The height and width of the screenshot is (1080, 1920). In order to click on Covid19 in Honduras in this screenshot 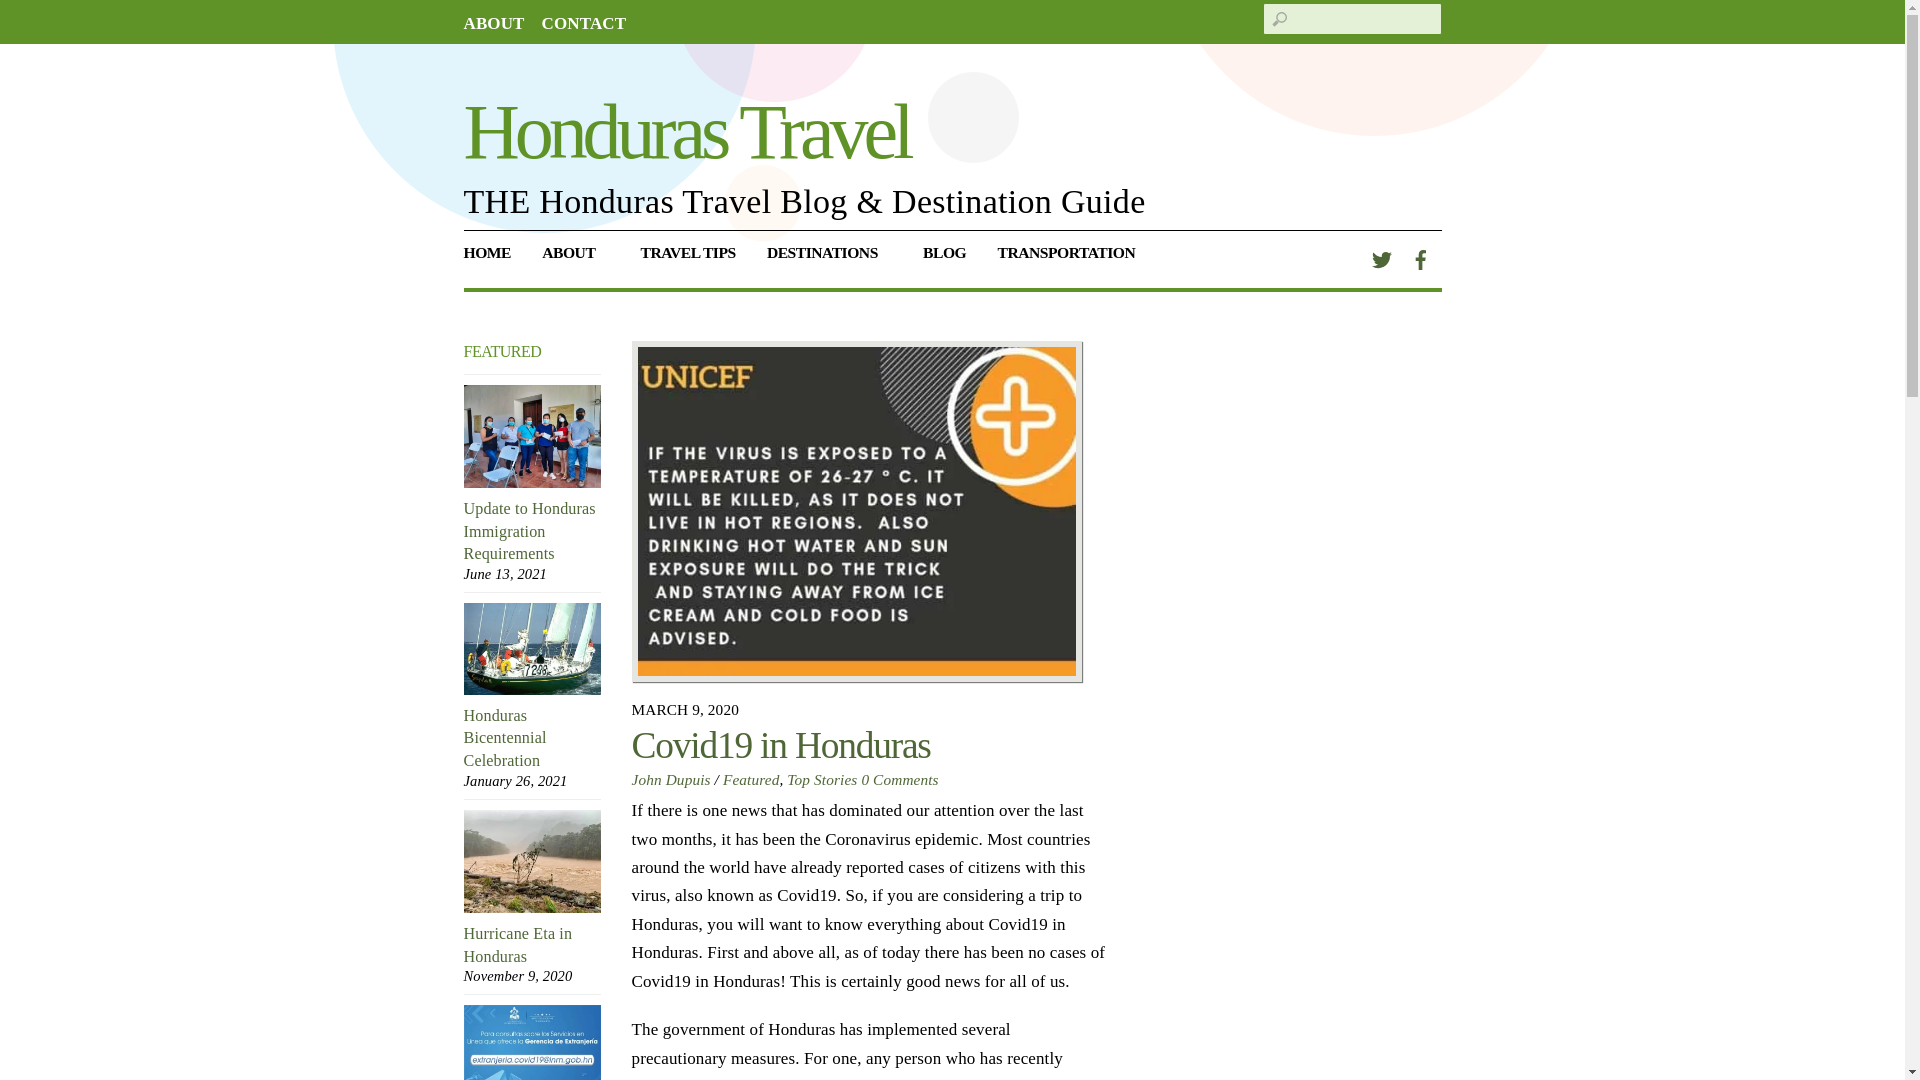, I will do `click(856, 511)`.